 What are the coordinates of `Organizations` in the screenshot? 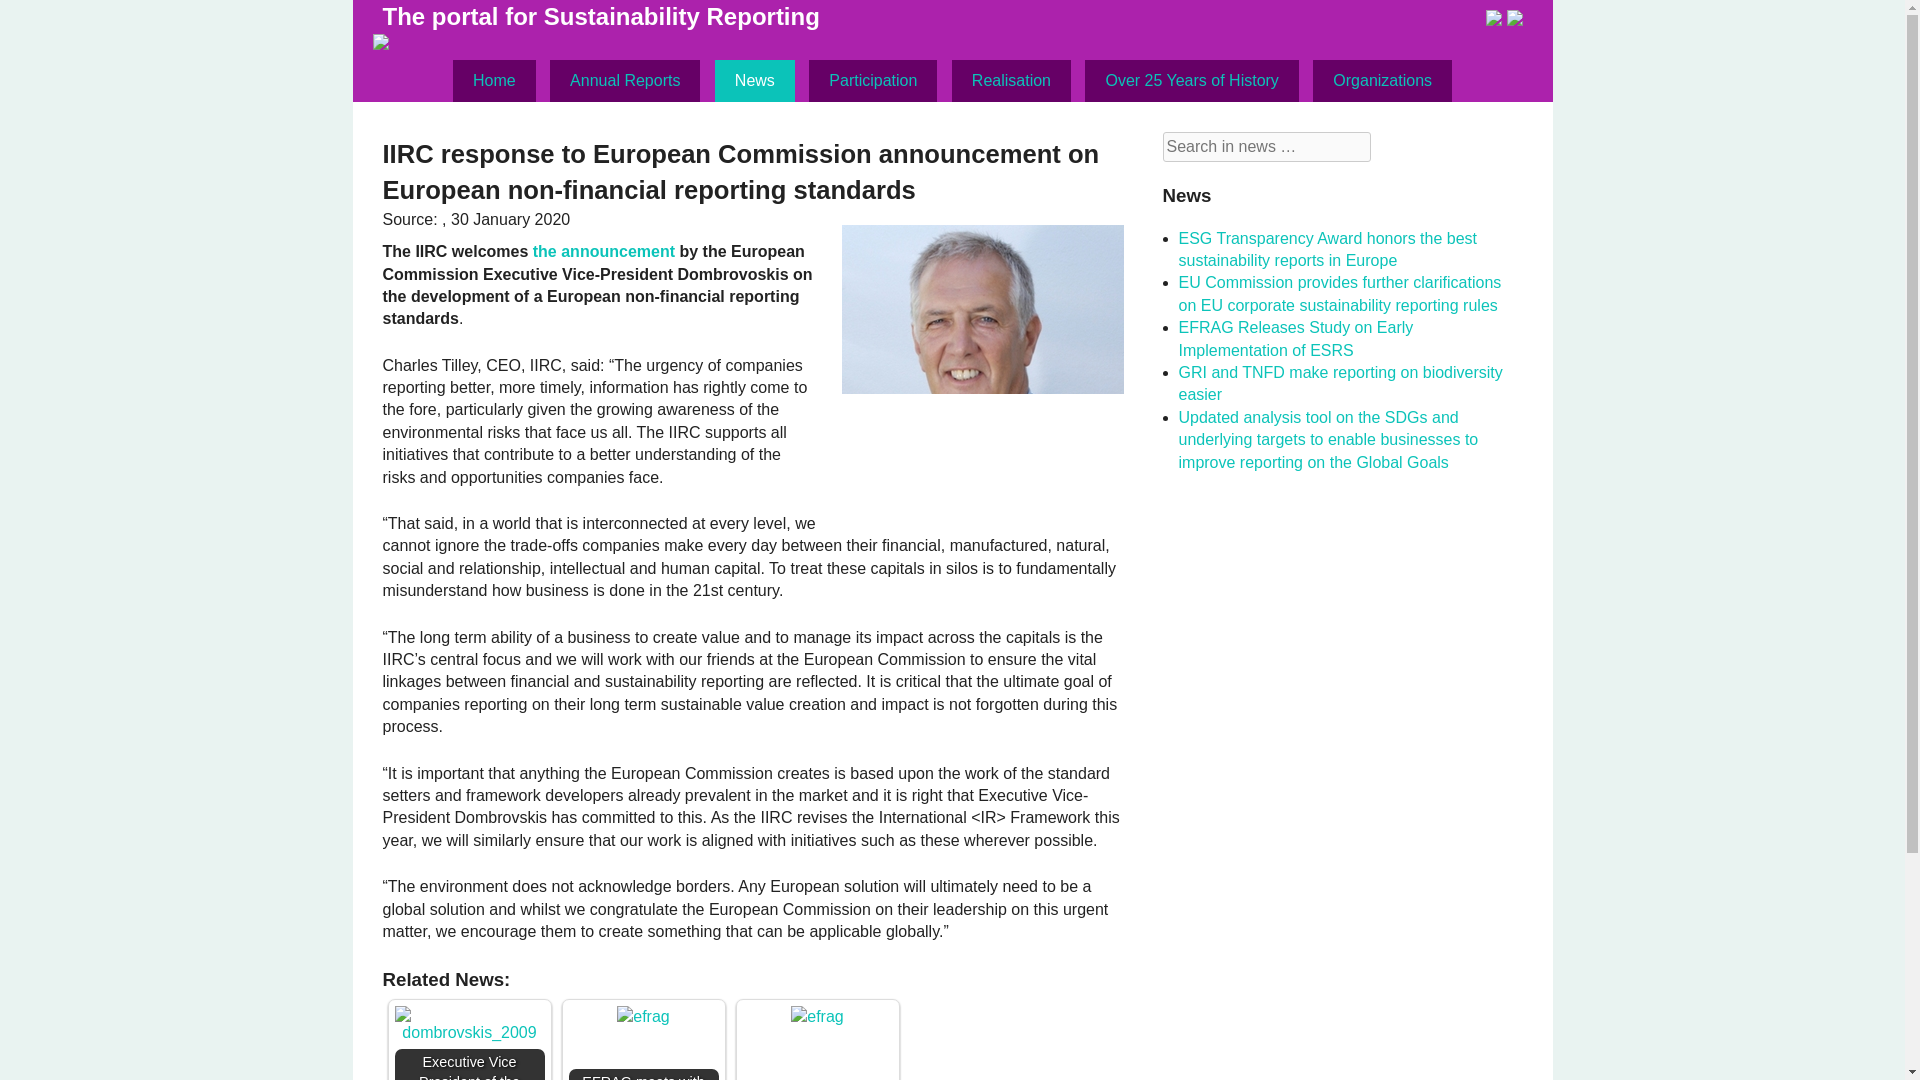 It's located at (1382, 80).